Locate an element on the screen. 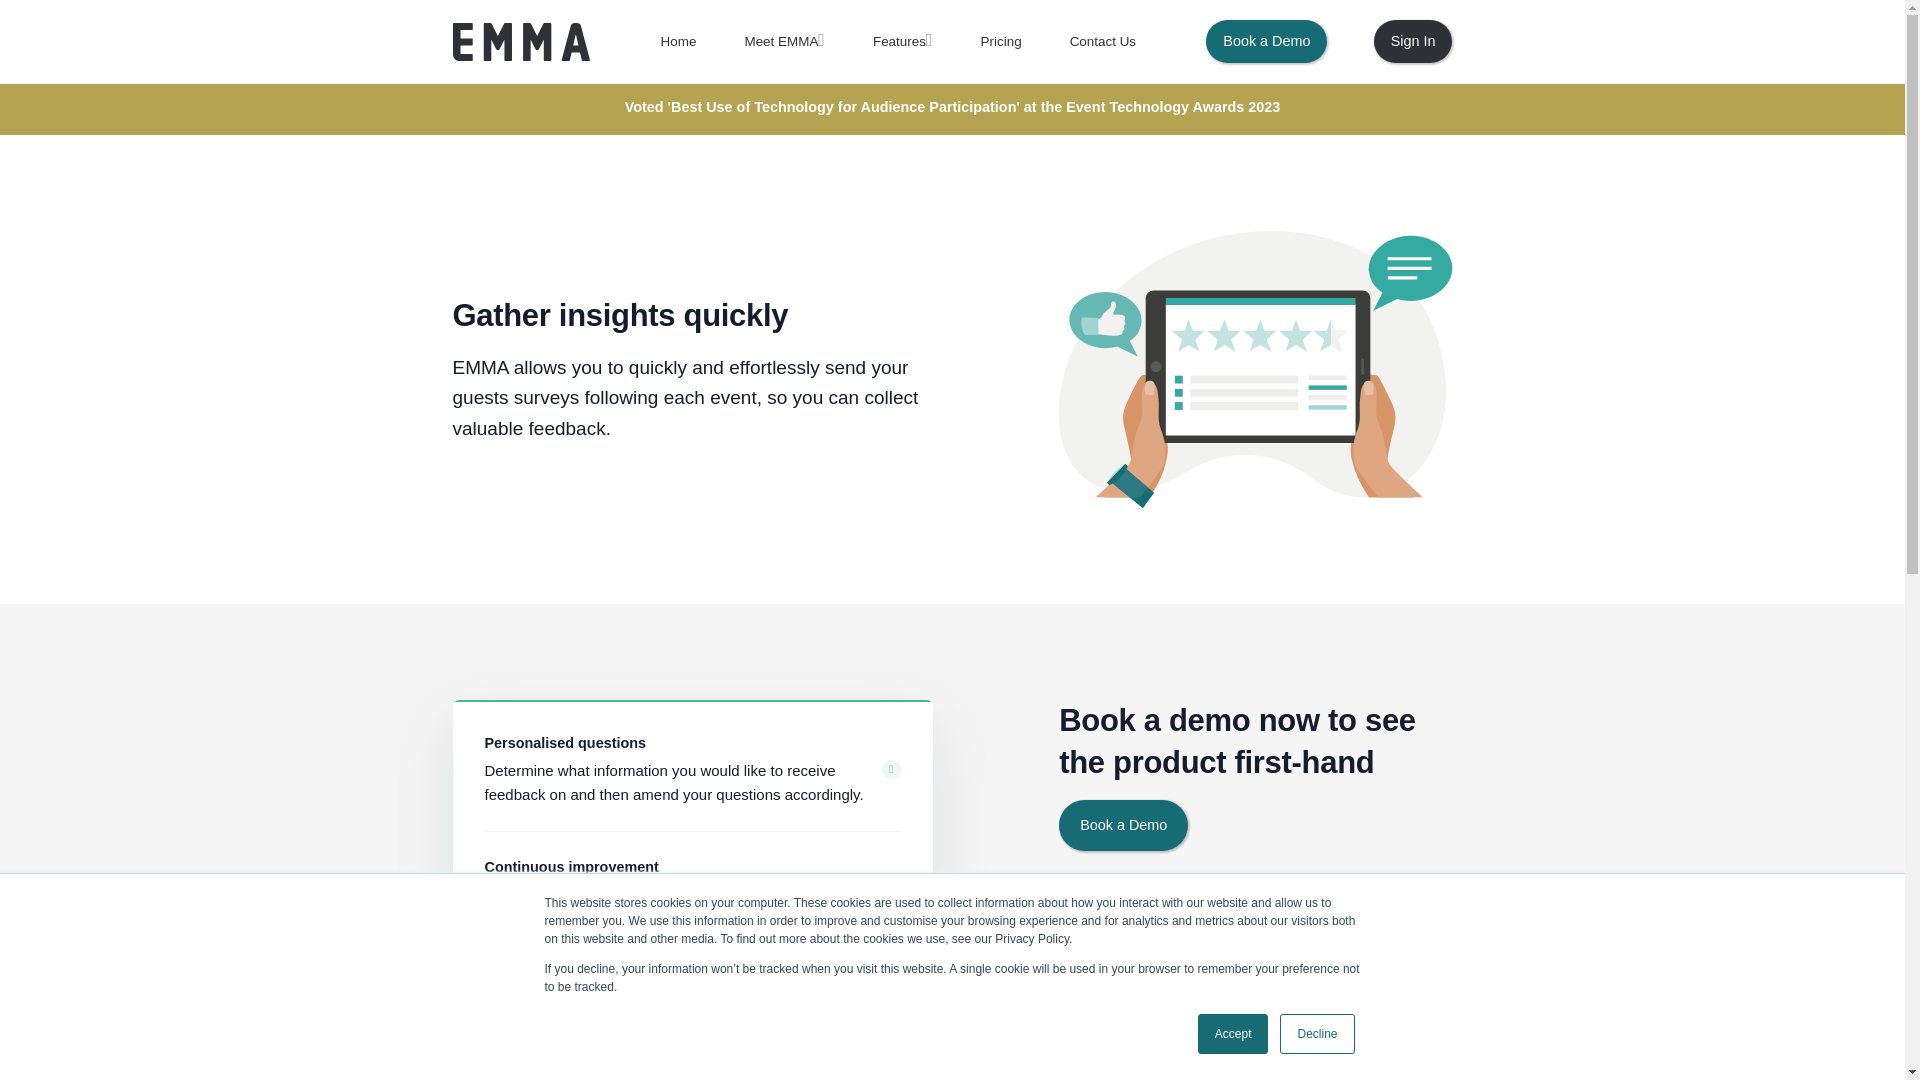 Image resolution: width=1920 pixels, height=1080 pixels. Decline is located at coordinates (1316, 1034).